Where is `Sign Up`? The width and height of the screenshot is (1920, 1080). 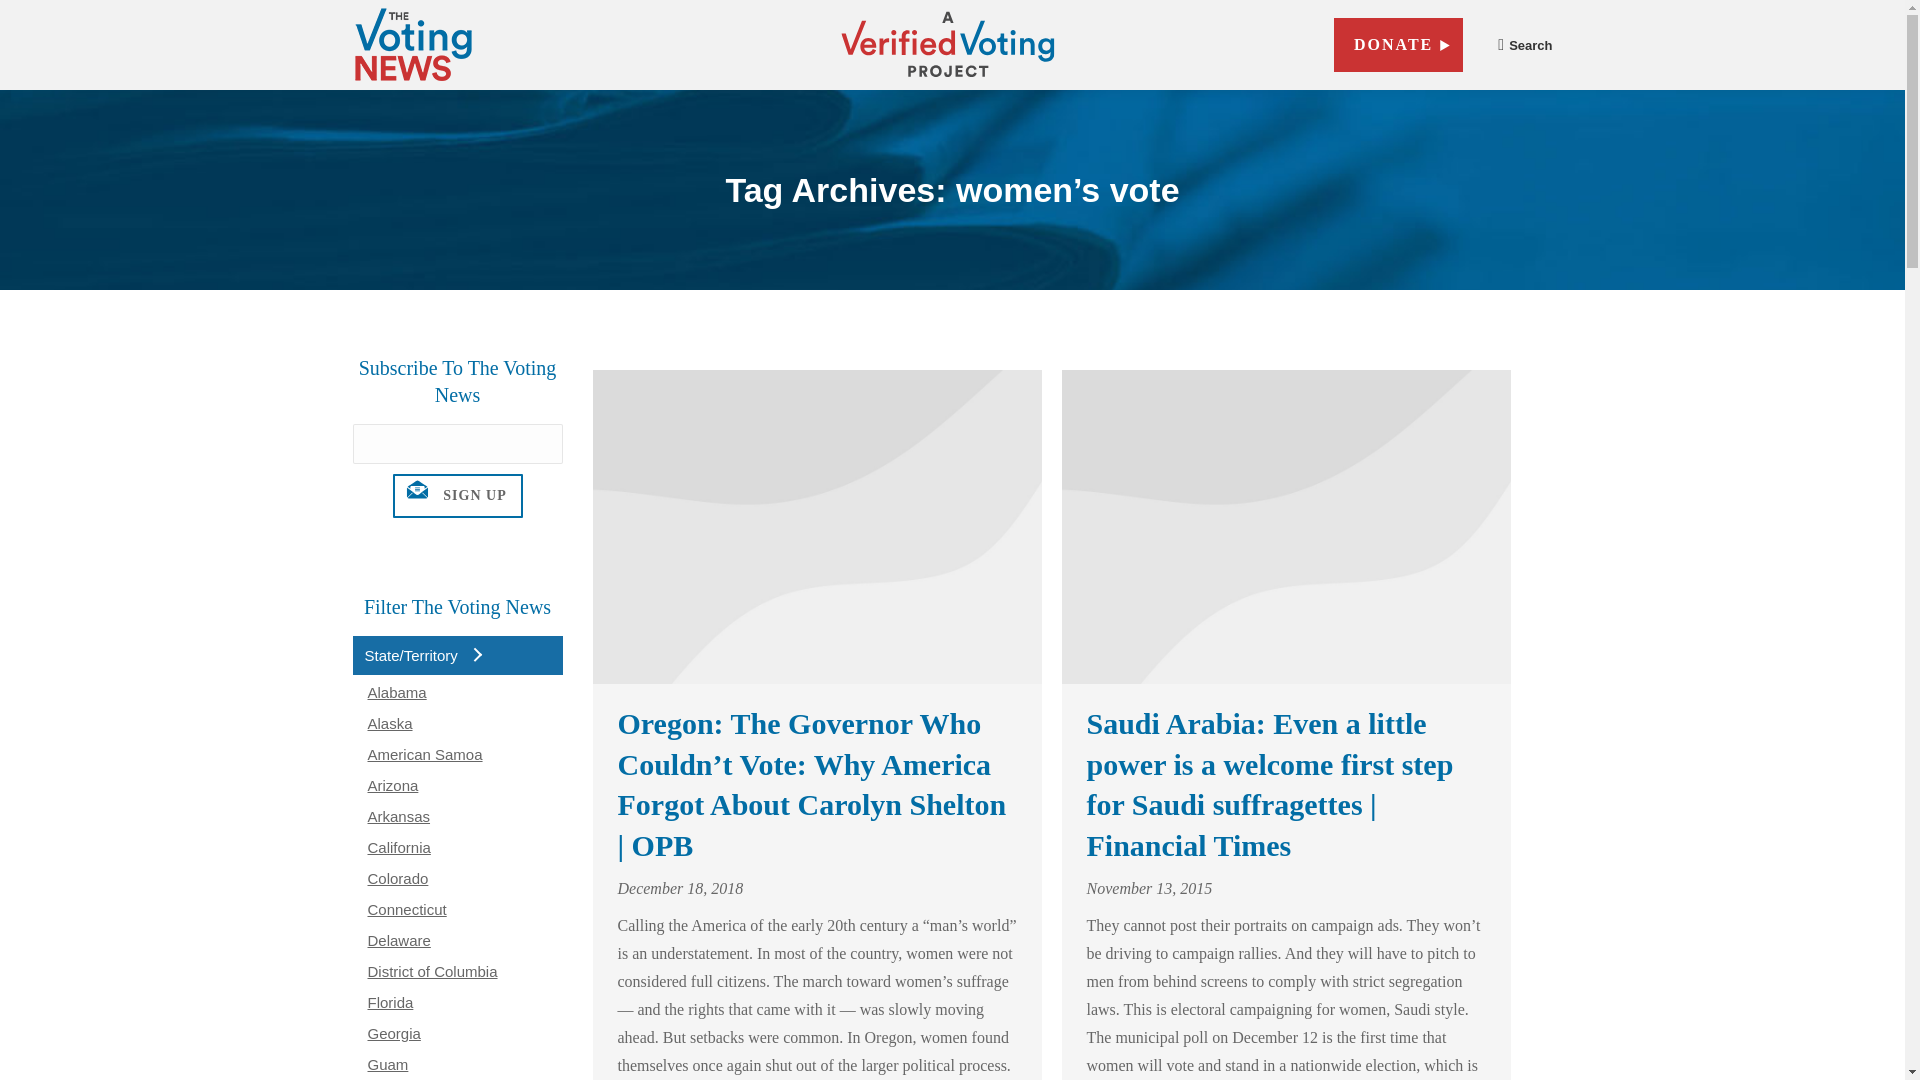 Sign Up is located at coordinates (456, 496).